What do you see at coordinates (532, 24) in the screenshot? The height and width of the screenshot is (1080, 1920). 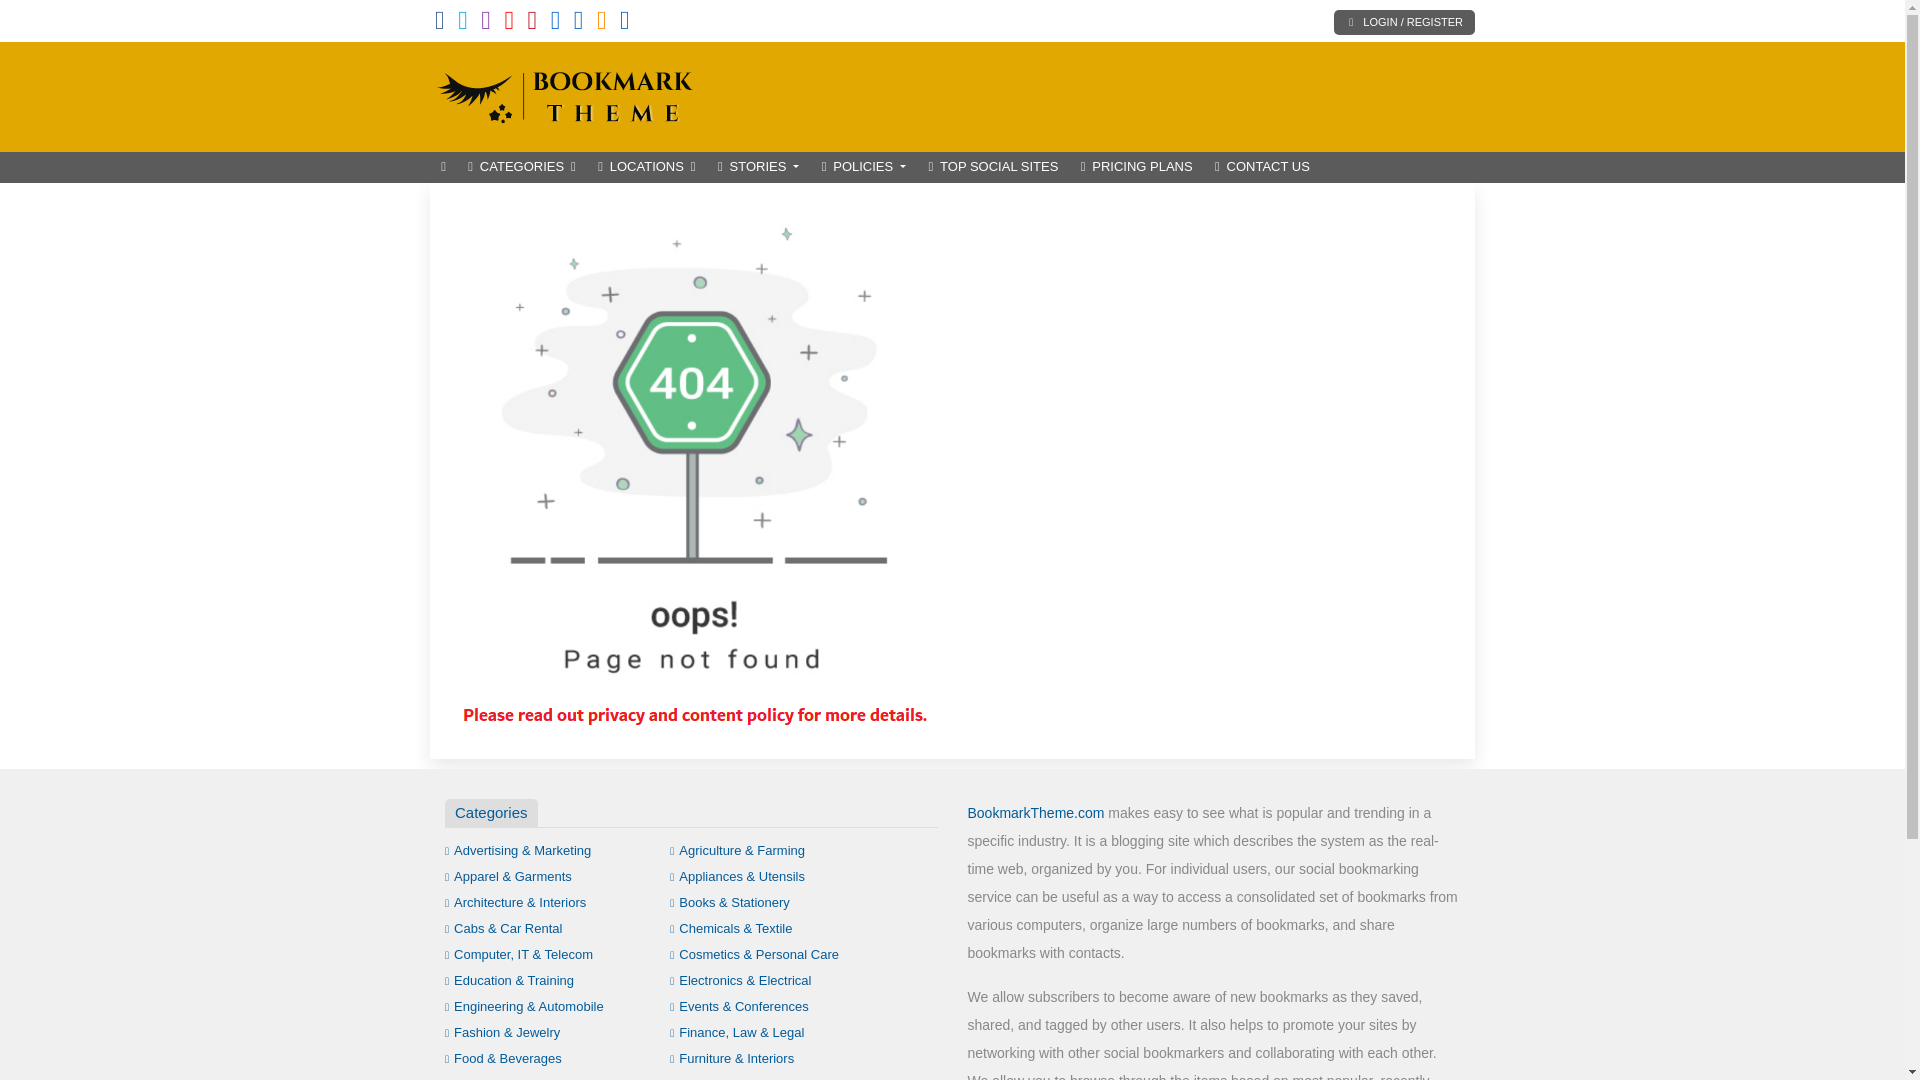 I see `Pinterest` at bounding box center [532, 24].